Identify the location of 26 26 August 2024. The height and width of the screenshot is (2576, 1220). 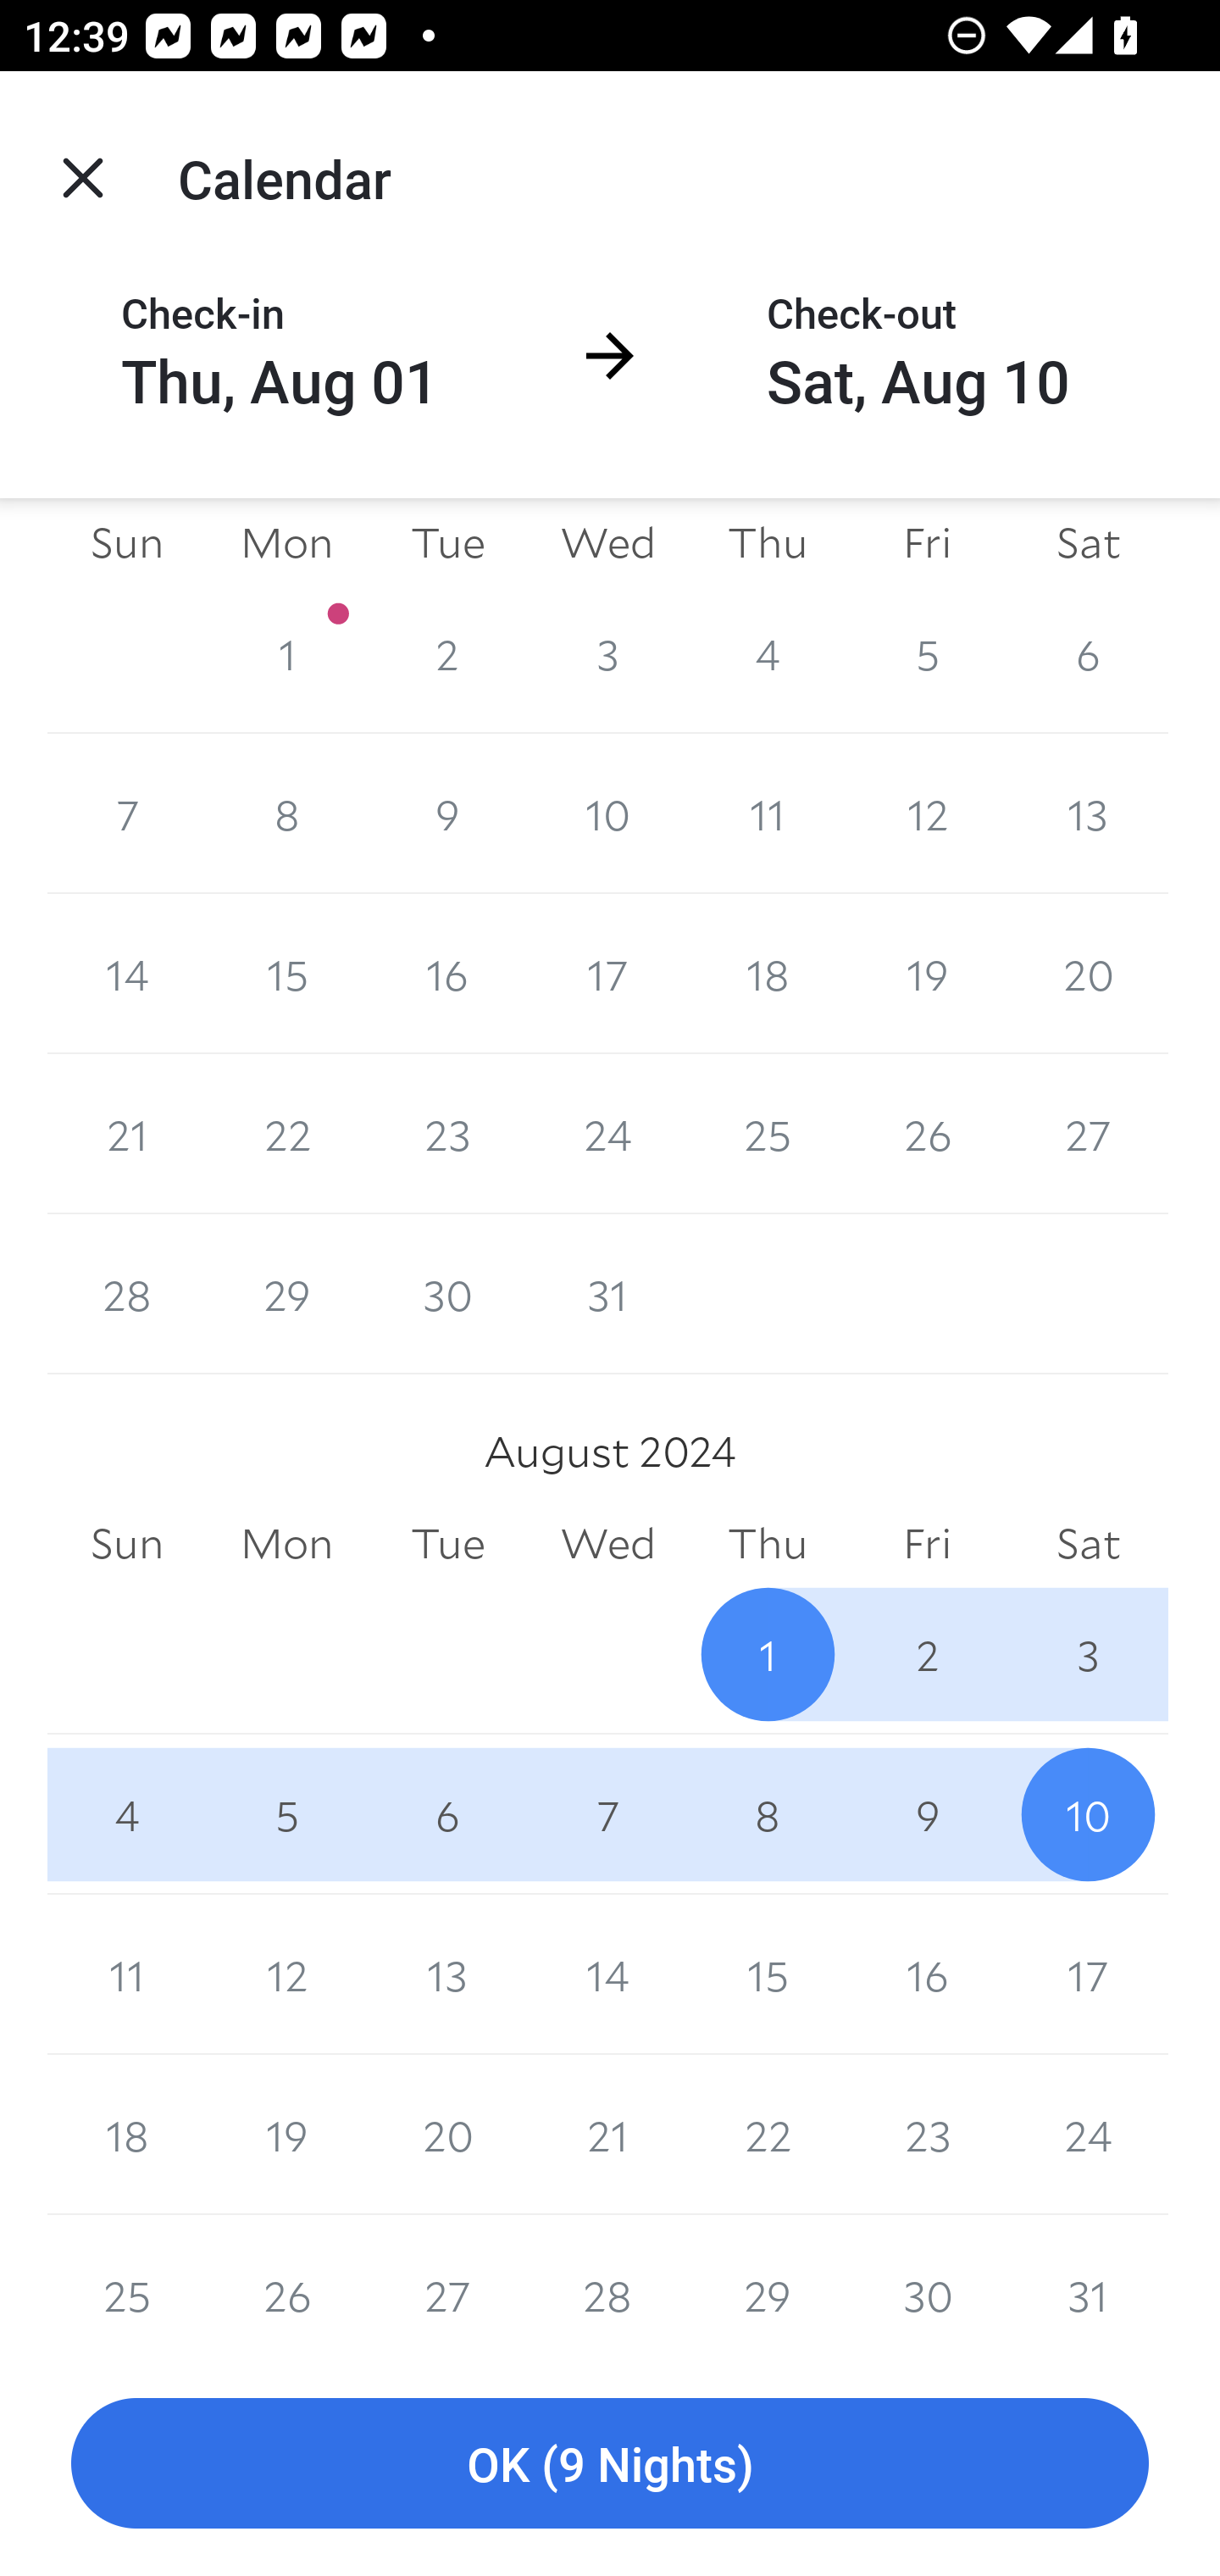
(286, 2282).